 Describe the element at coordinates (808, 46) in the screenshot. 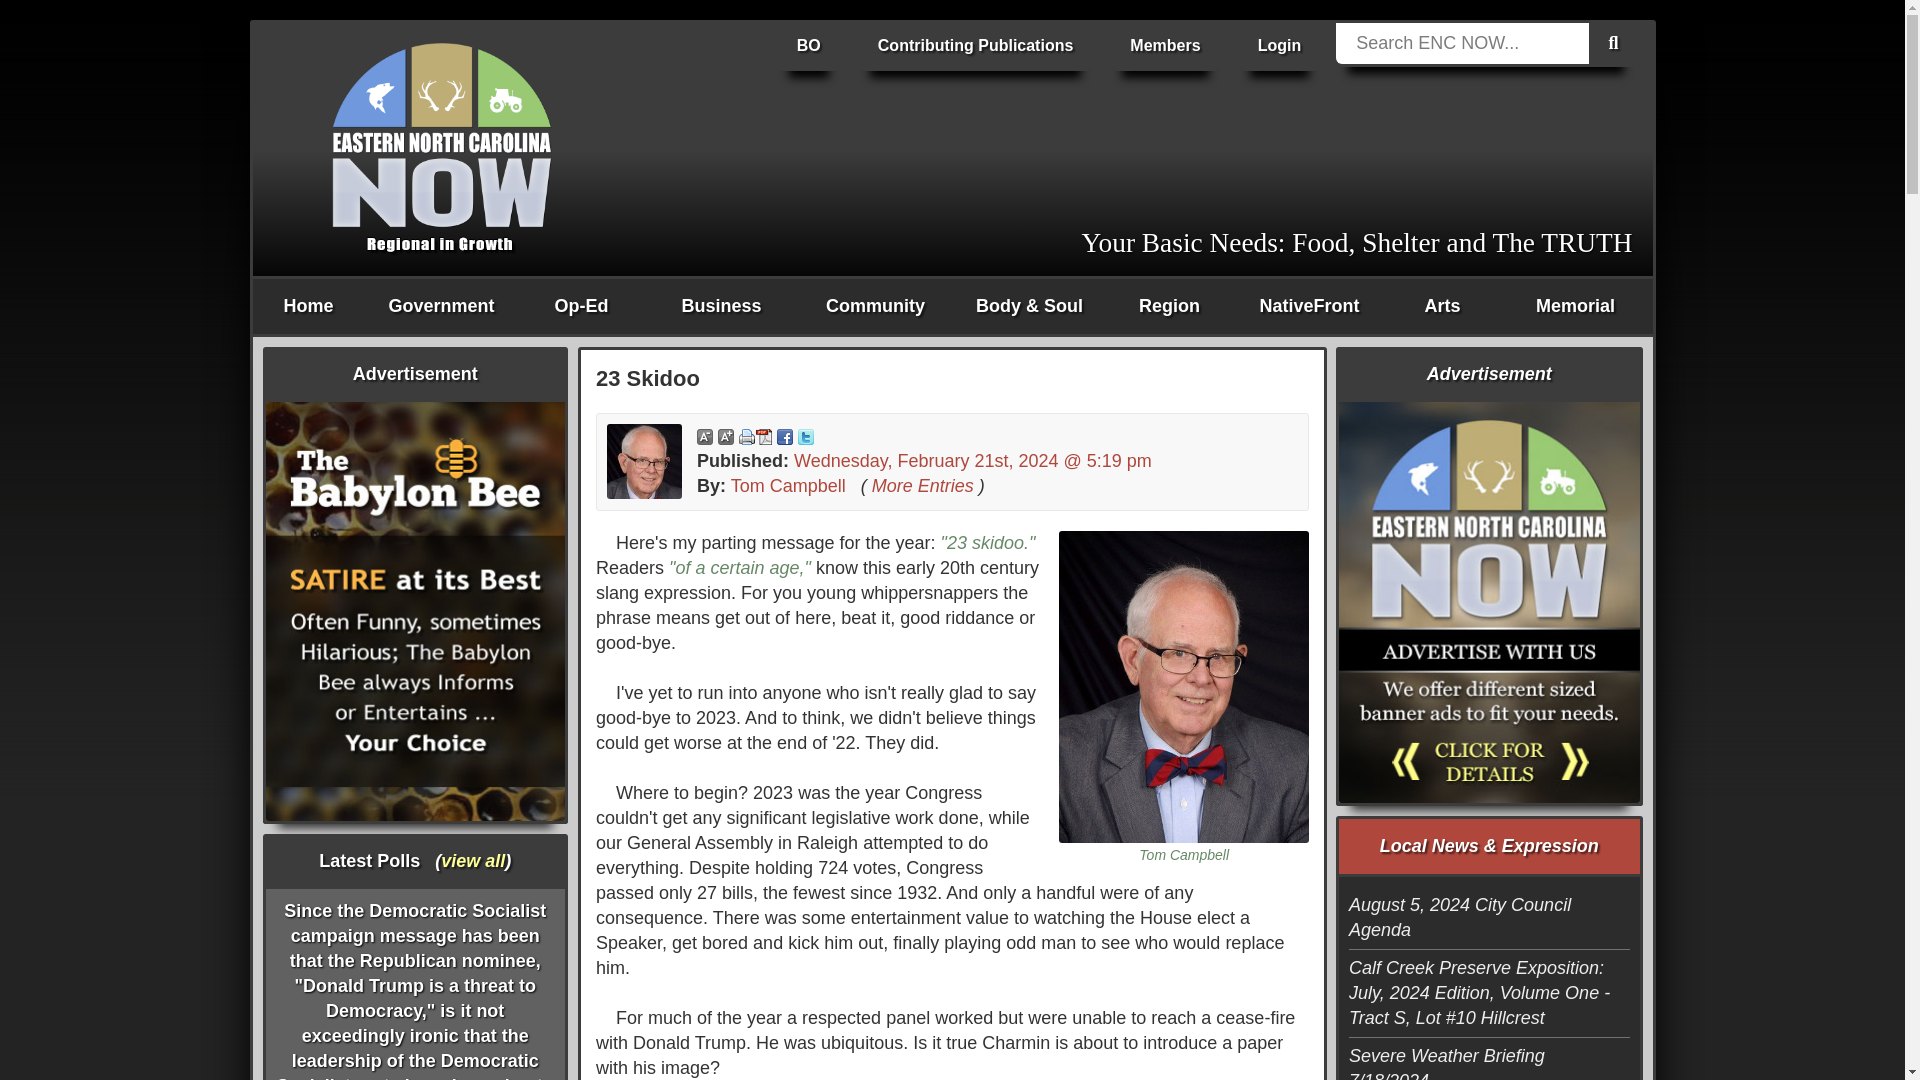

I see `Beaufort Observer` at that location.